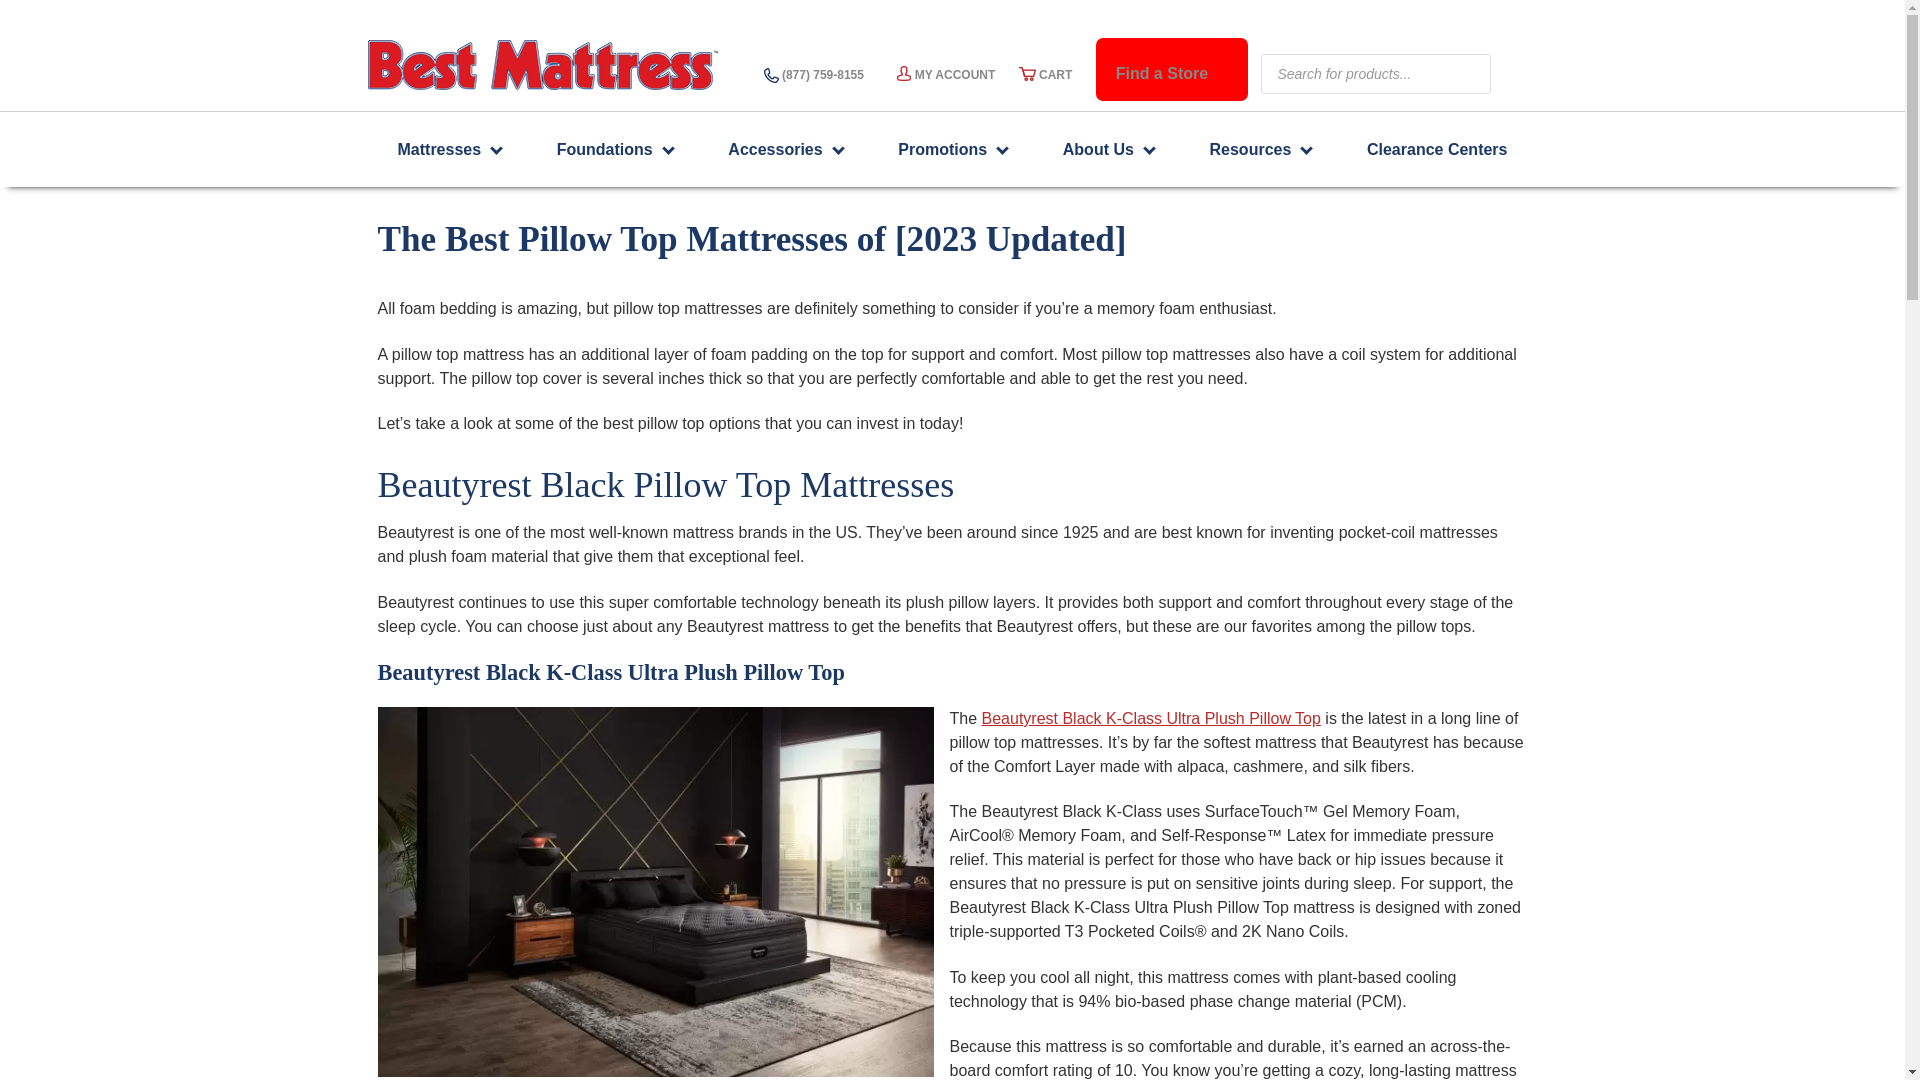 Image resolution: width=1920 pixels, height=1080 pixels. Describe the element at coordinates (605, 150) in the screenshot. I see `Foundations` at that location.